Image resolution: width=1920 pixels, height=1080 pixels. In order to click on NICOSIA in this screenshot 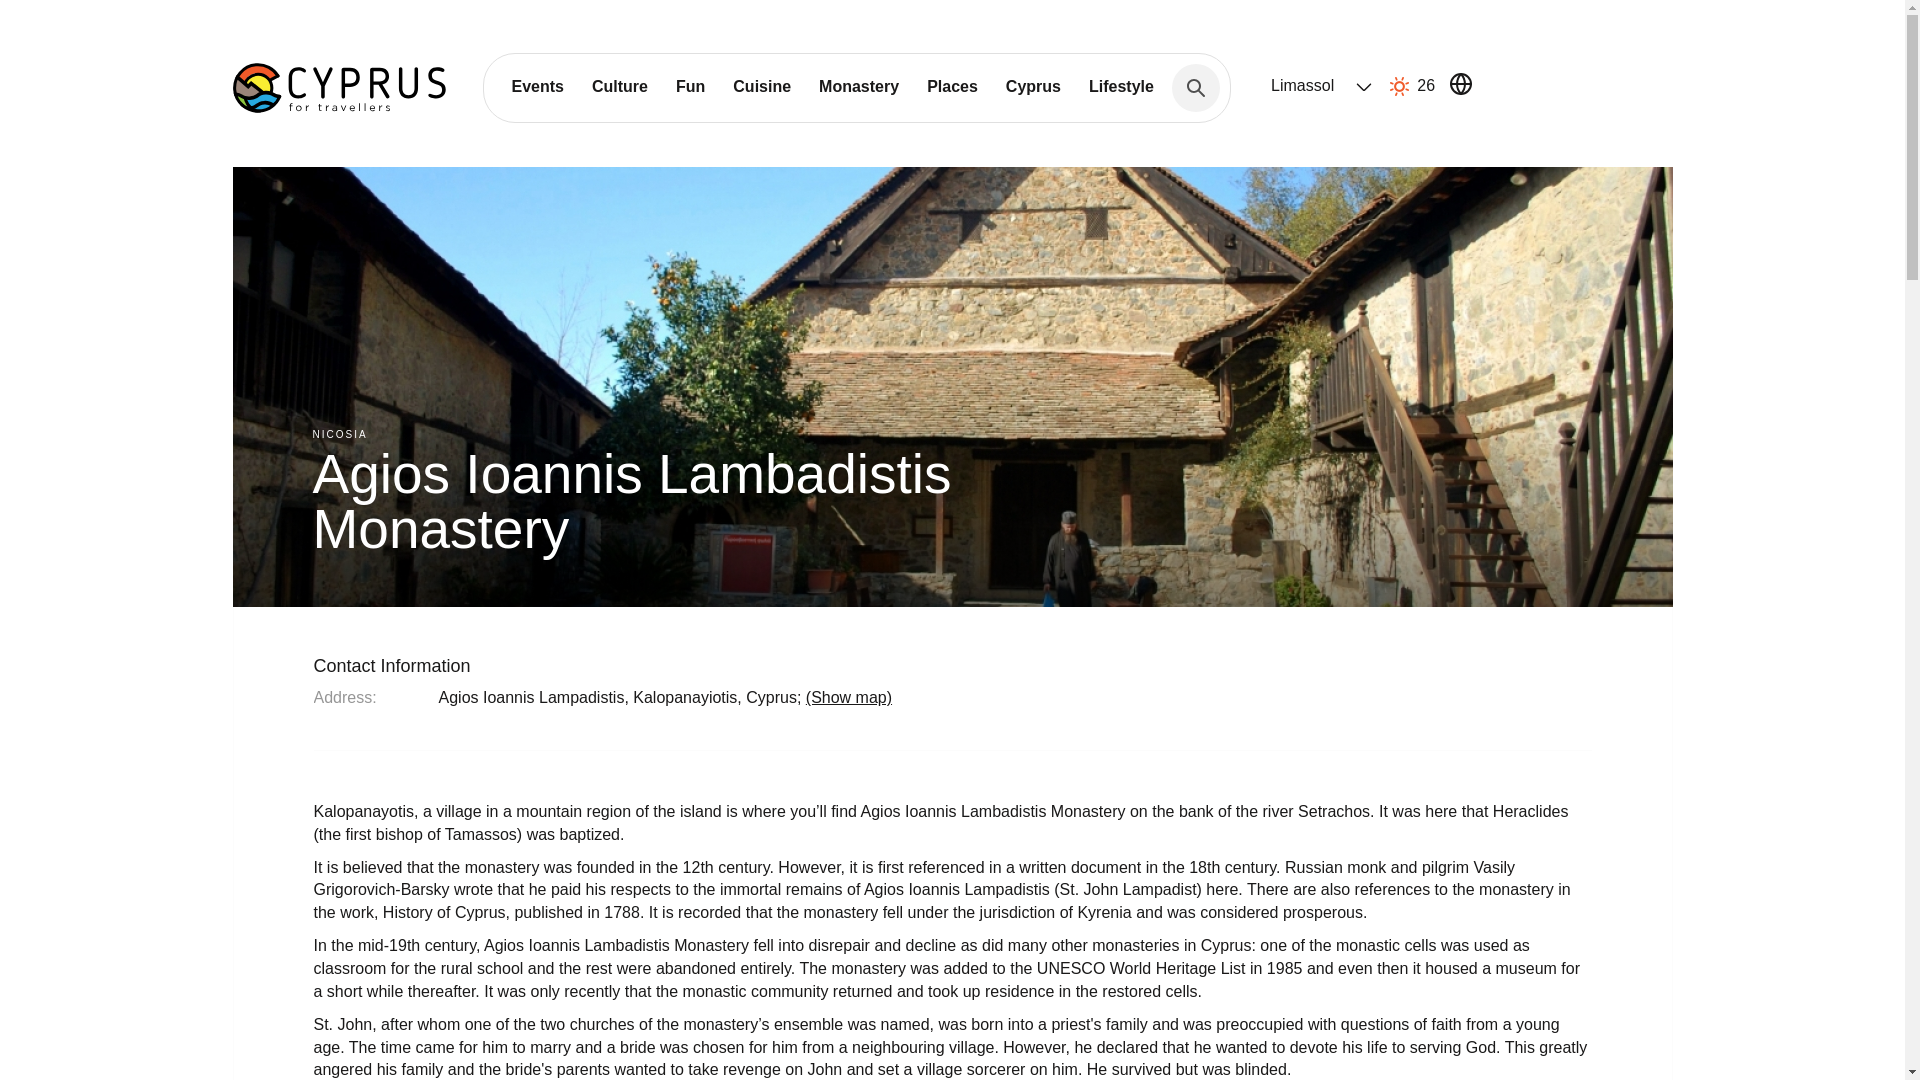, I will do `click(338, 434)`.